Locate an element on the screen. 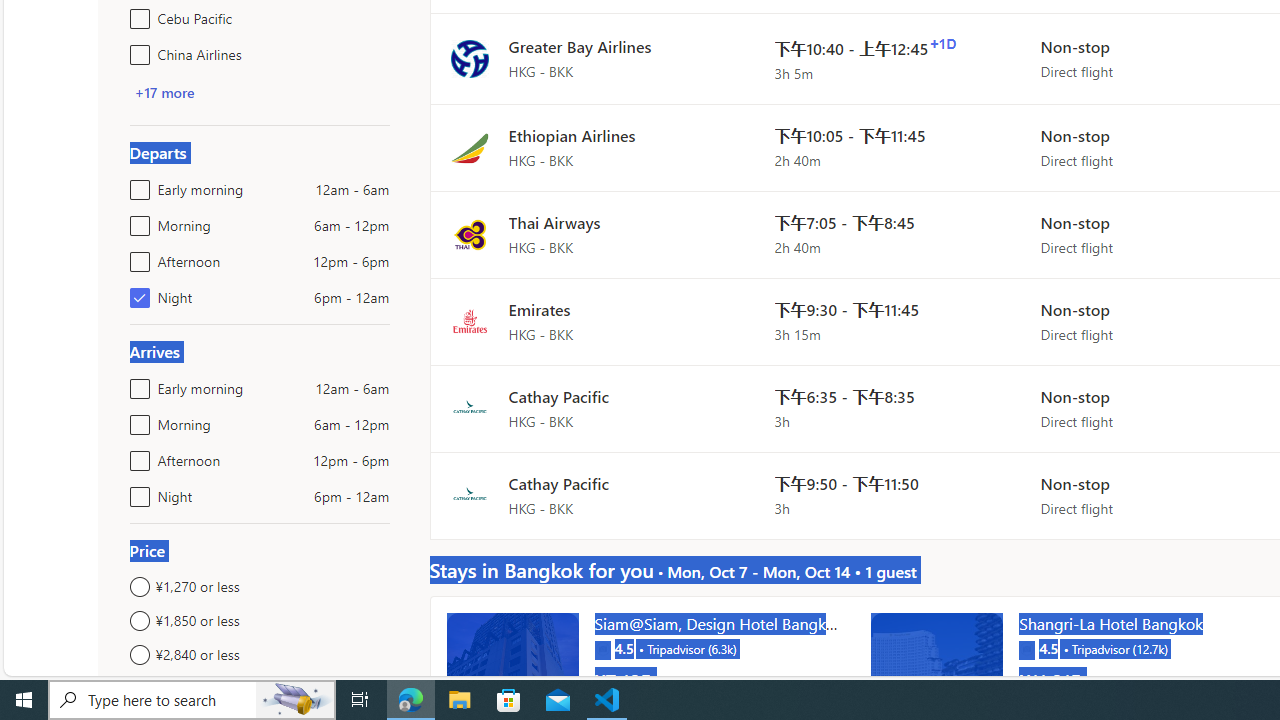 The image size is (1280, 720). China Airlines is located at coordinates (136, 50).